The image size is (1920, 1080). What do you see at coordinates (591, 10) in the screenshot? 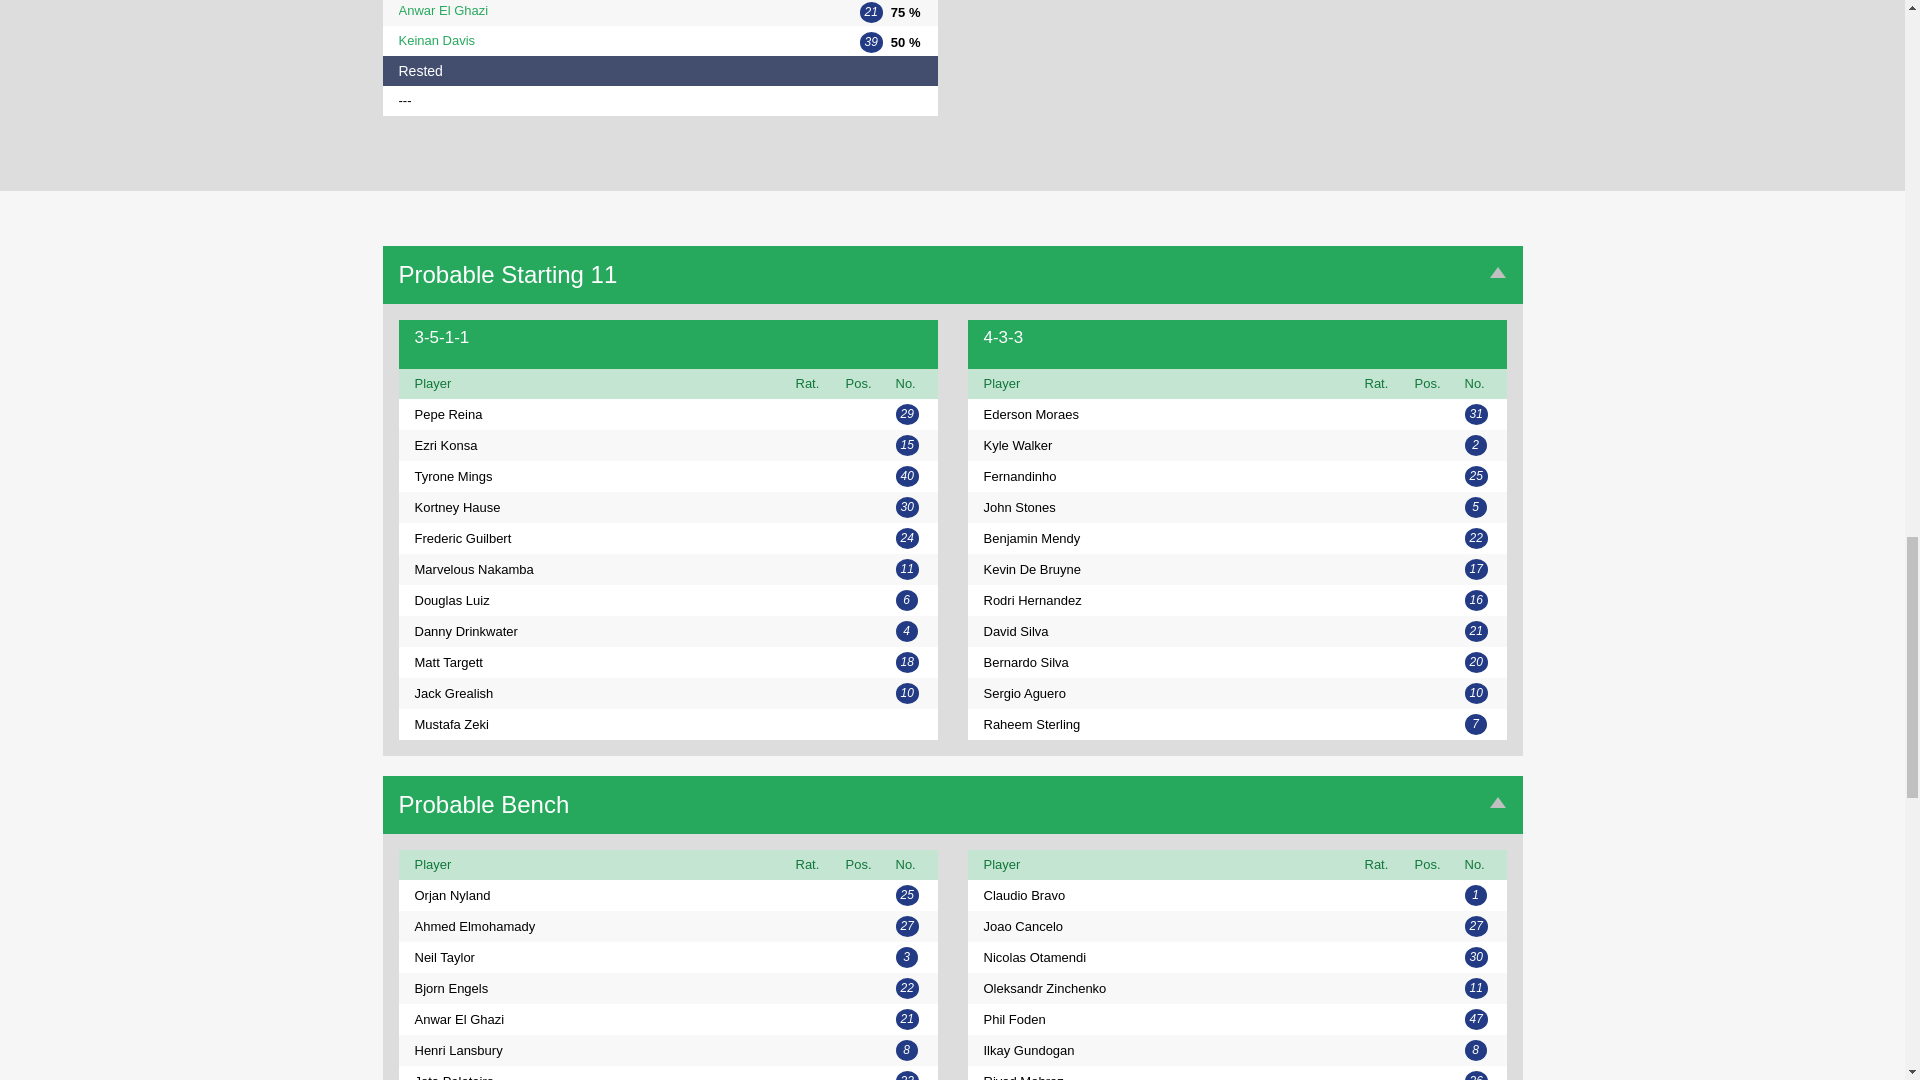
I see `Anwar El Ghazi` at bounding box center [591, 10].